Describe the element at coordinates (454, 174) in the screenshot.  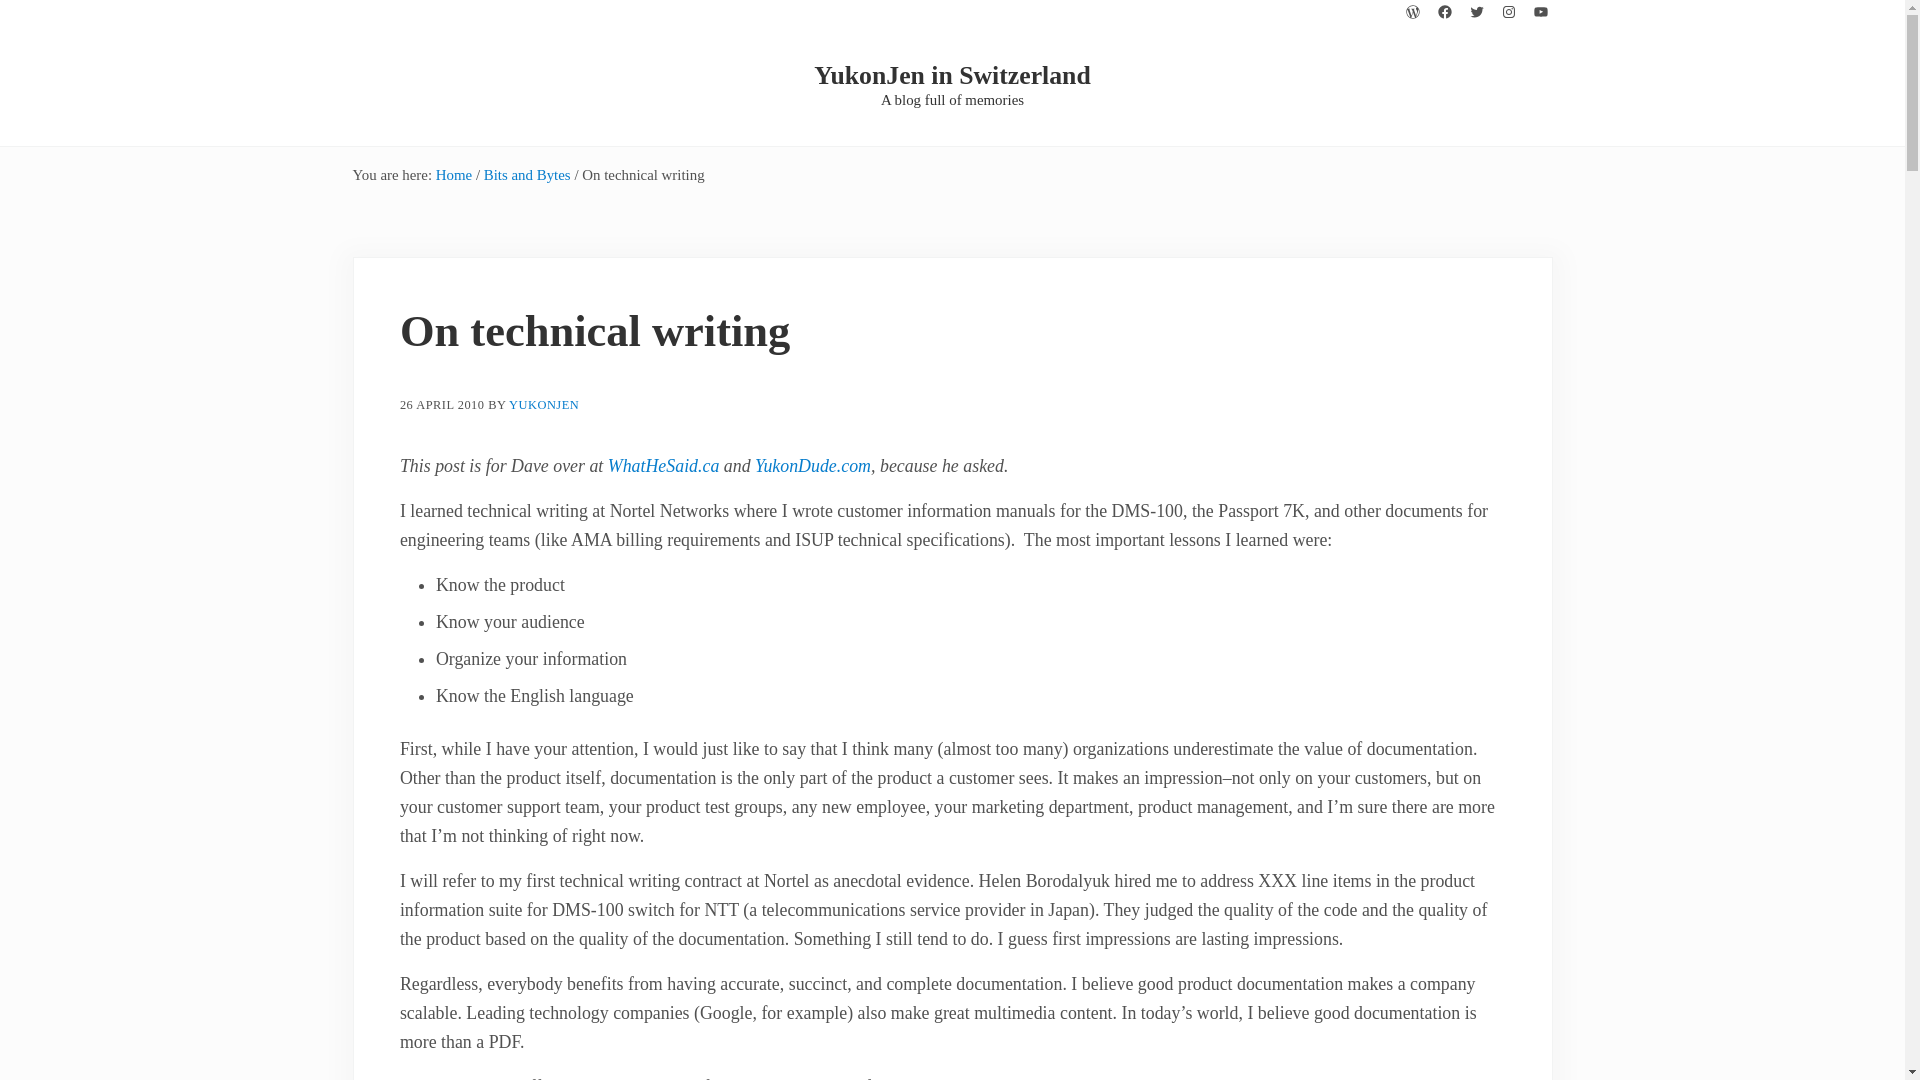
I see `Home` at that location.